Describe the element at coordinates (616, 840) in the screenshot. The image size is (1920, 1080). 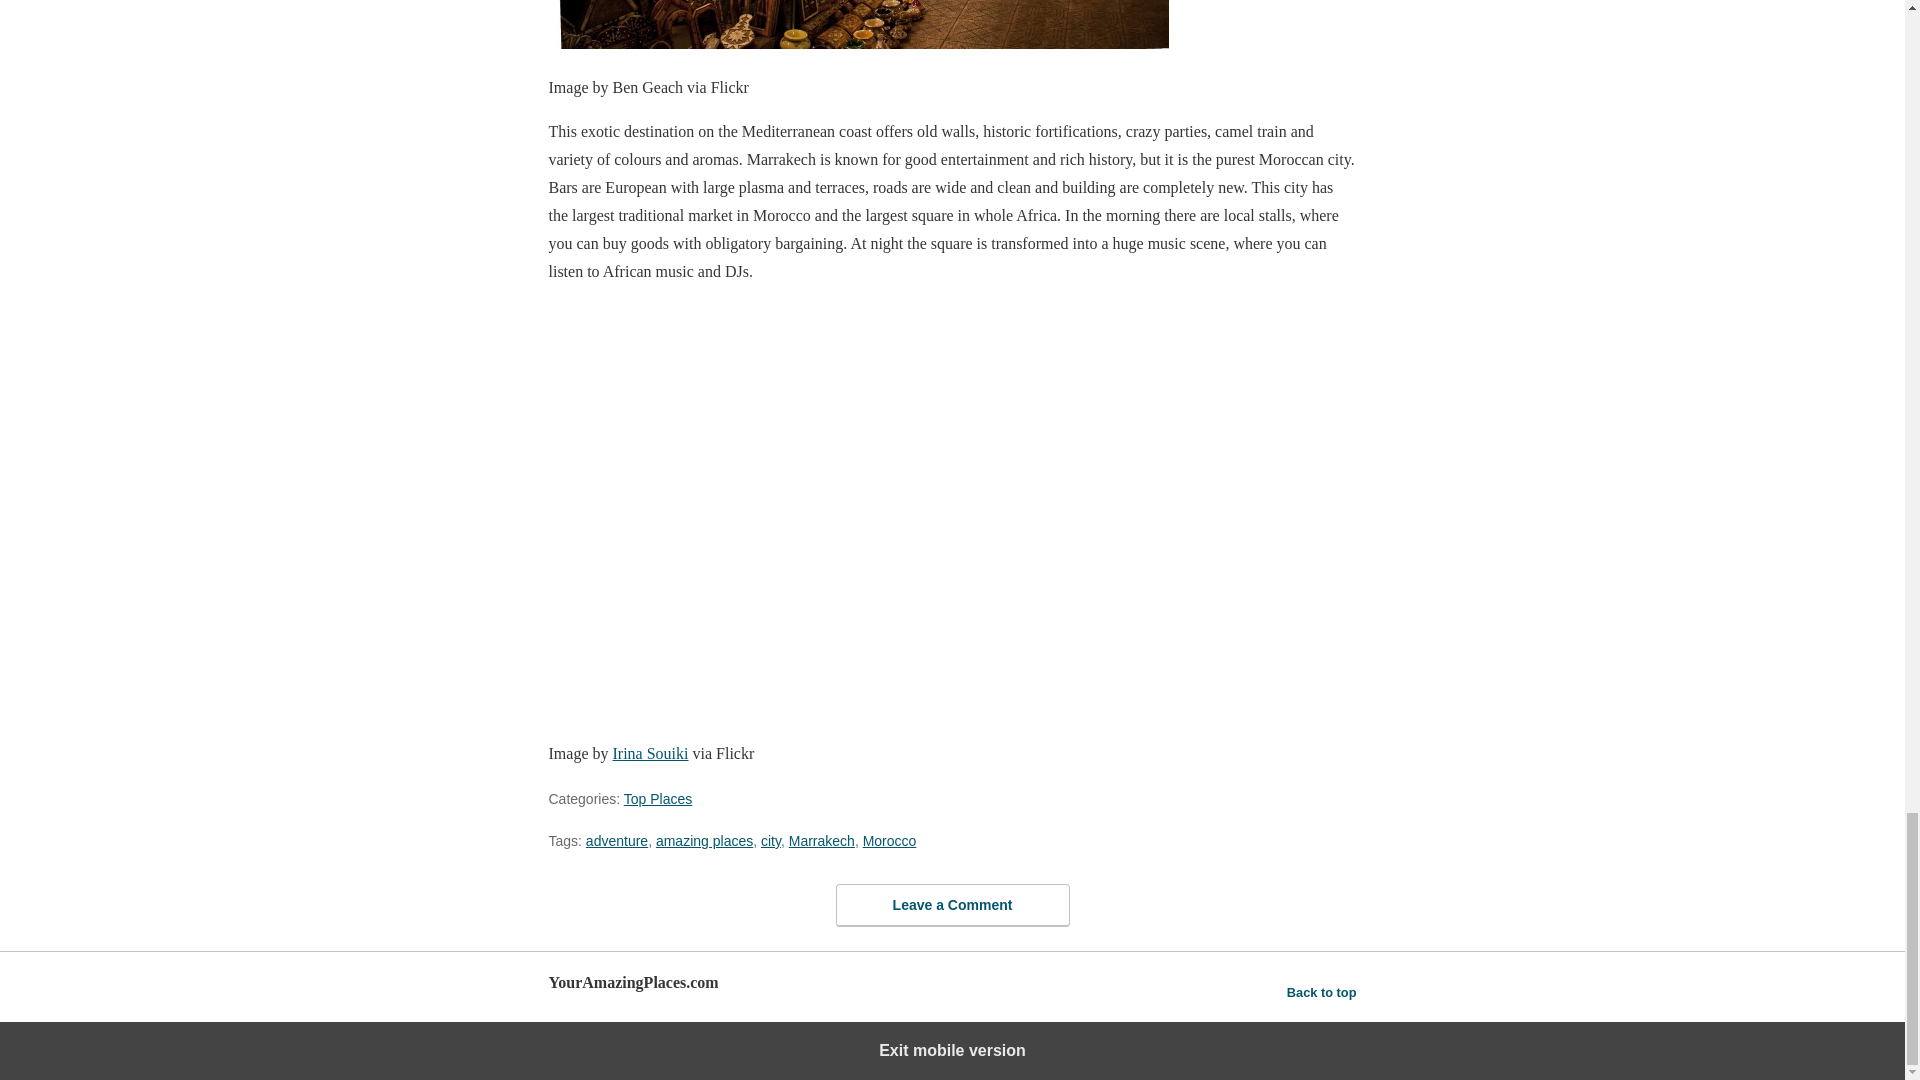
I see `adventure` at that location.